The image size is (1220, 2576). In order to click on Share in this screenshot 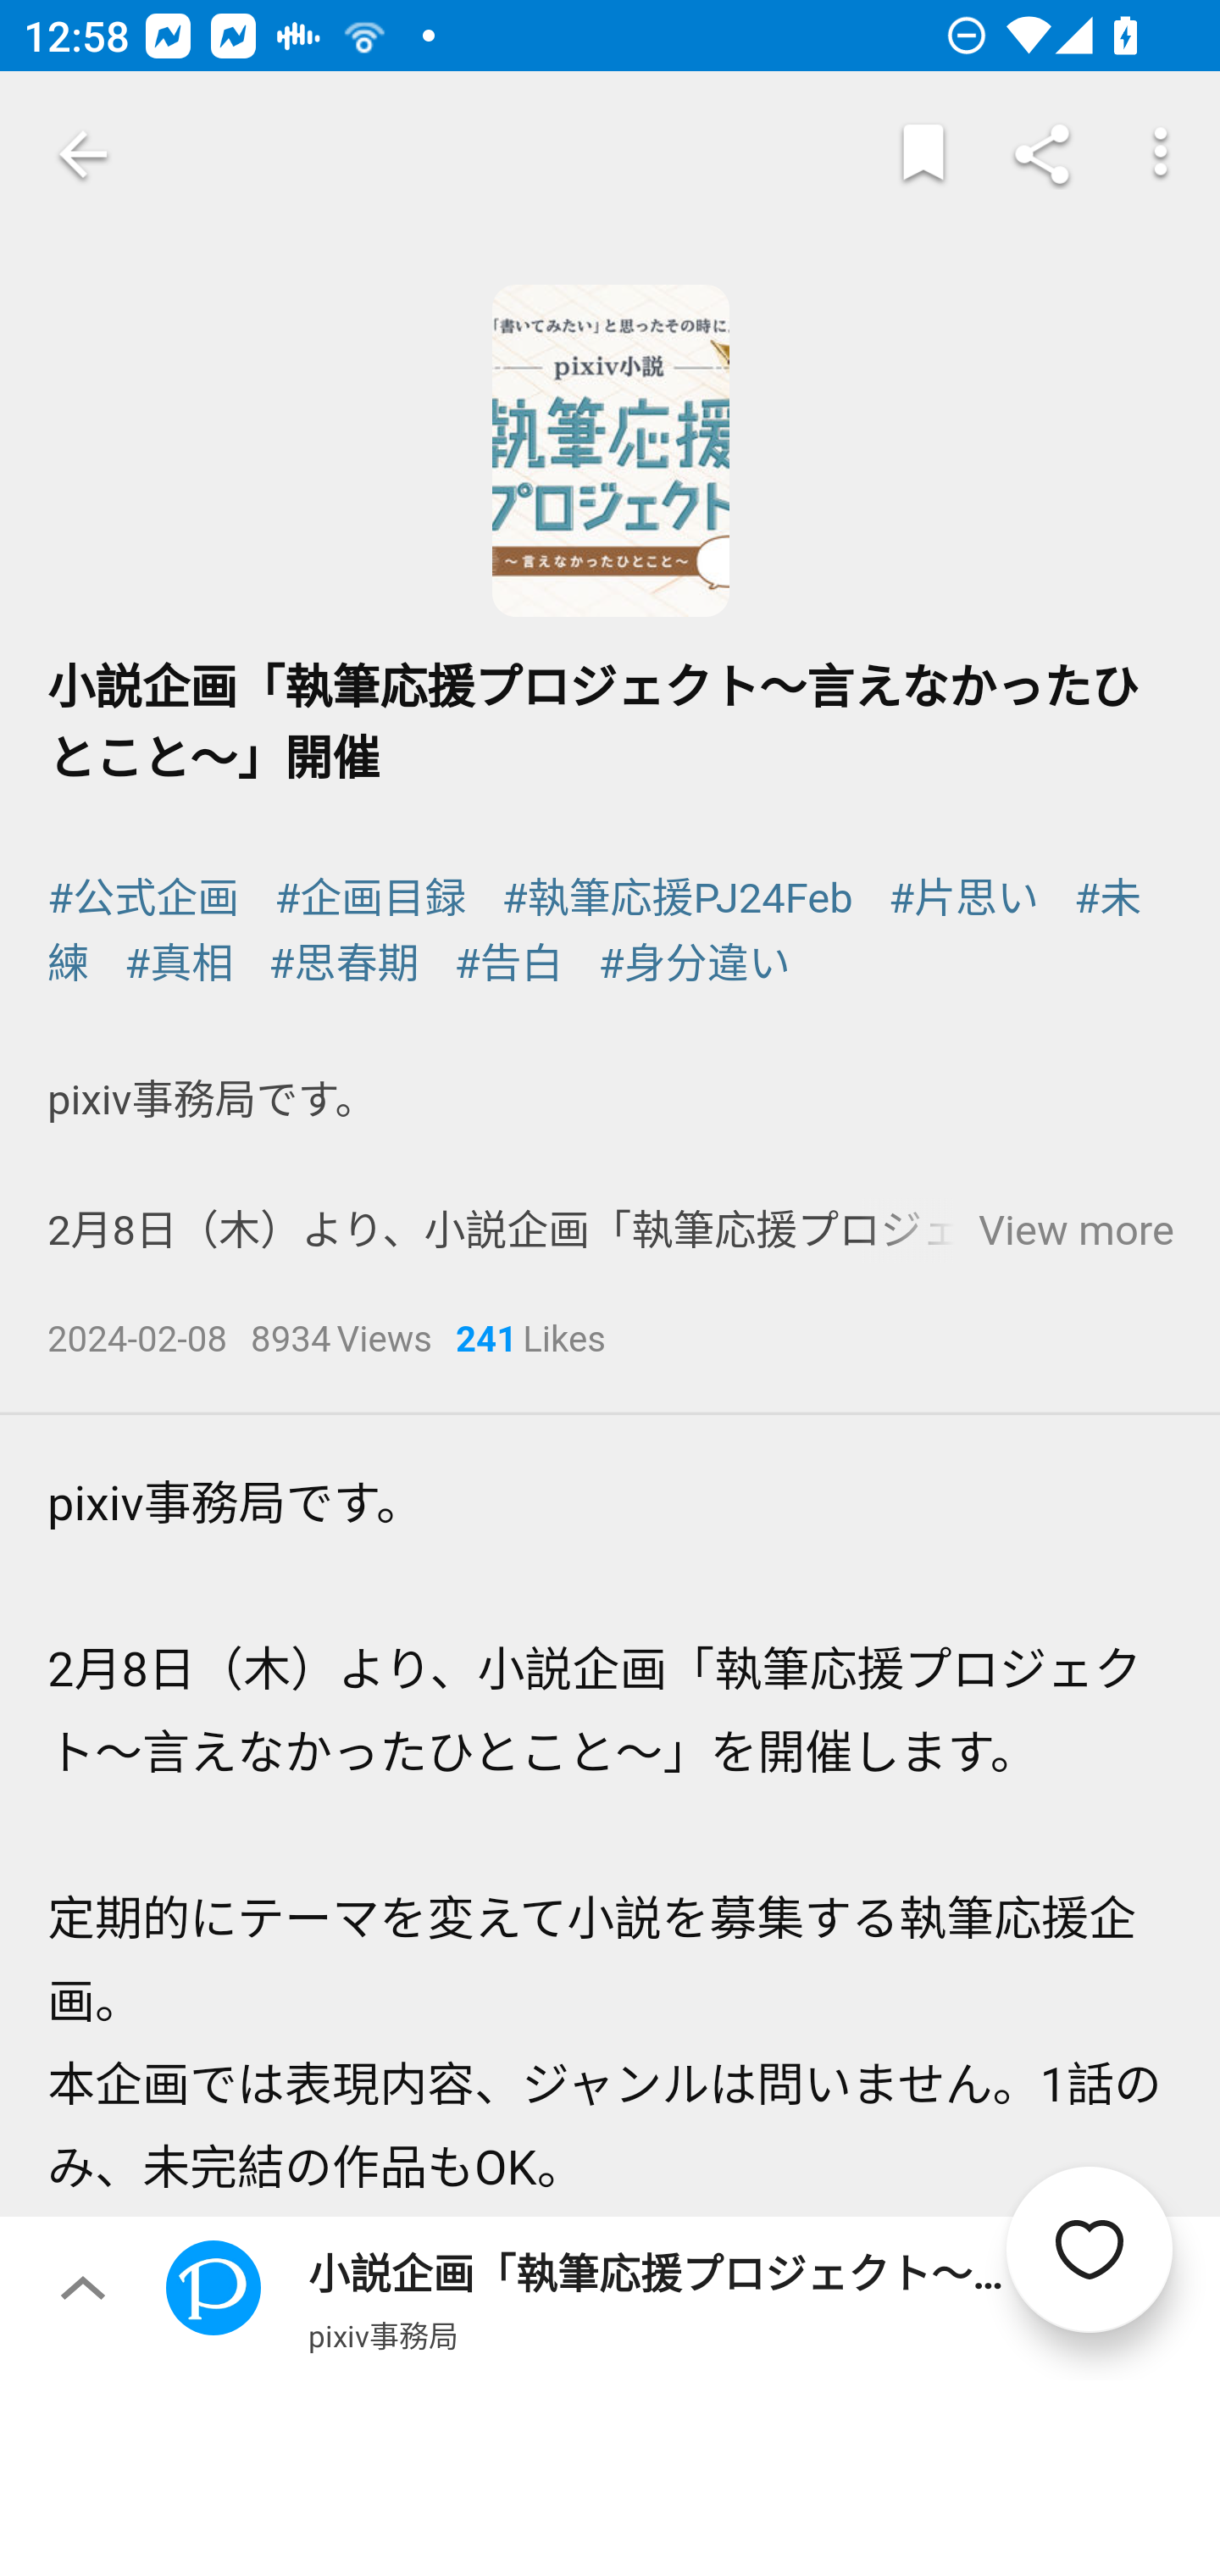, I will do `click(1042, 154)`.